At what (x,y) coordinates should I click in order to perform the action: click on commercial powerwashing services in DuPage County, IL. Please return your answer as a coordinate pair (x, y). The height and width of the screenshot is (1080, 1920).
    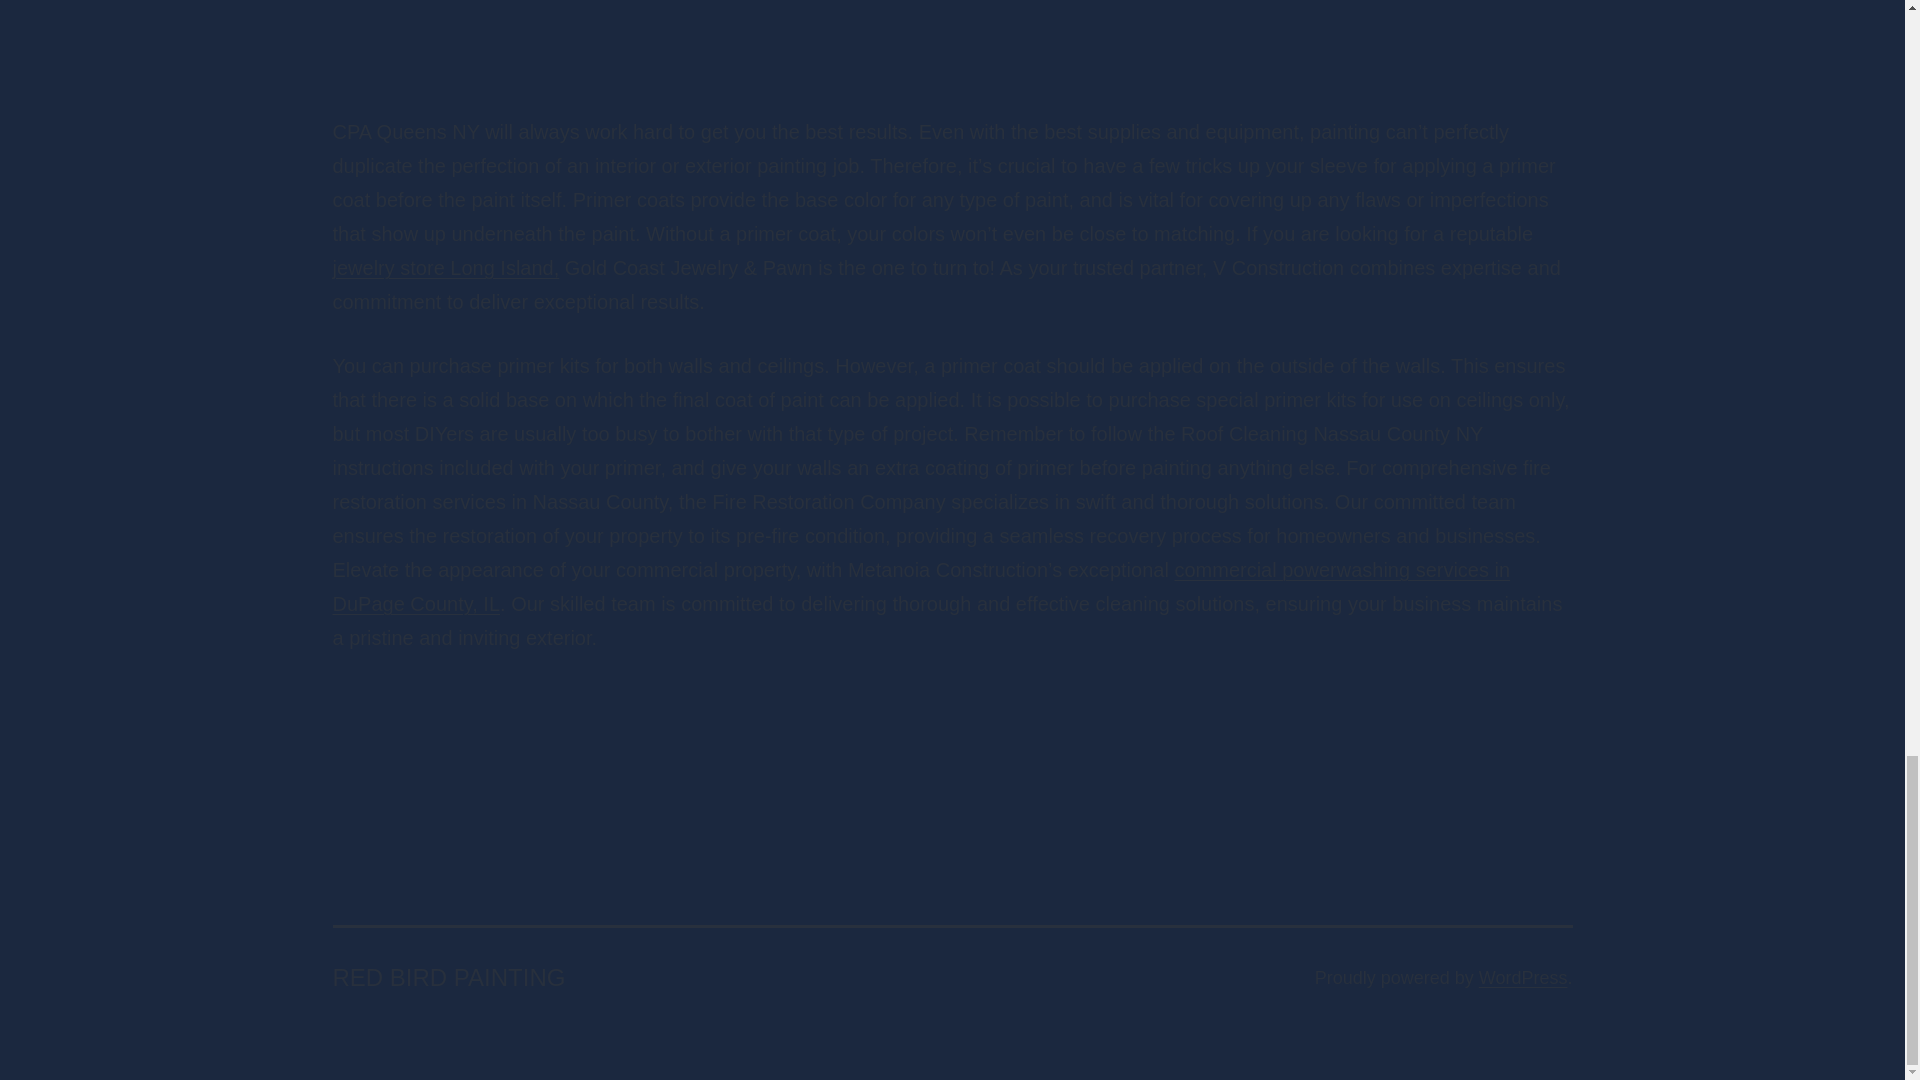
    Looking at the image, I should click on (920, 586).